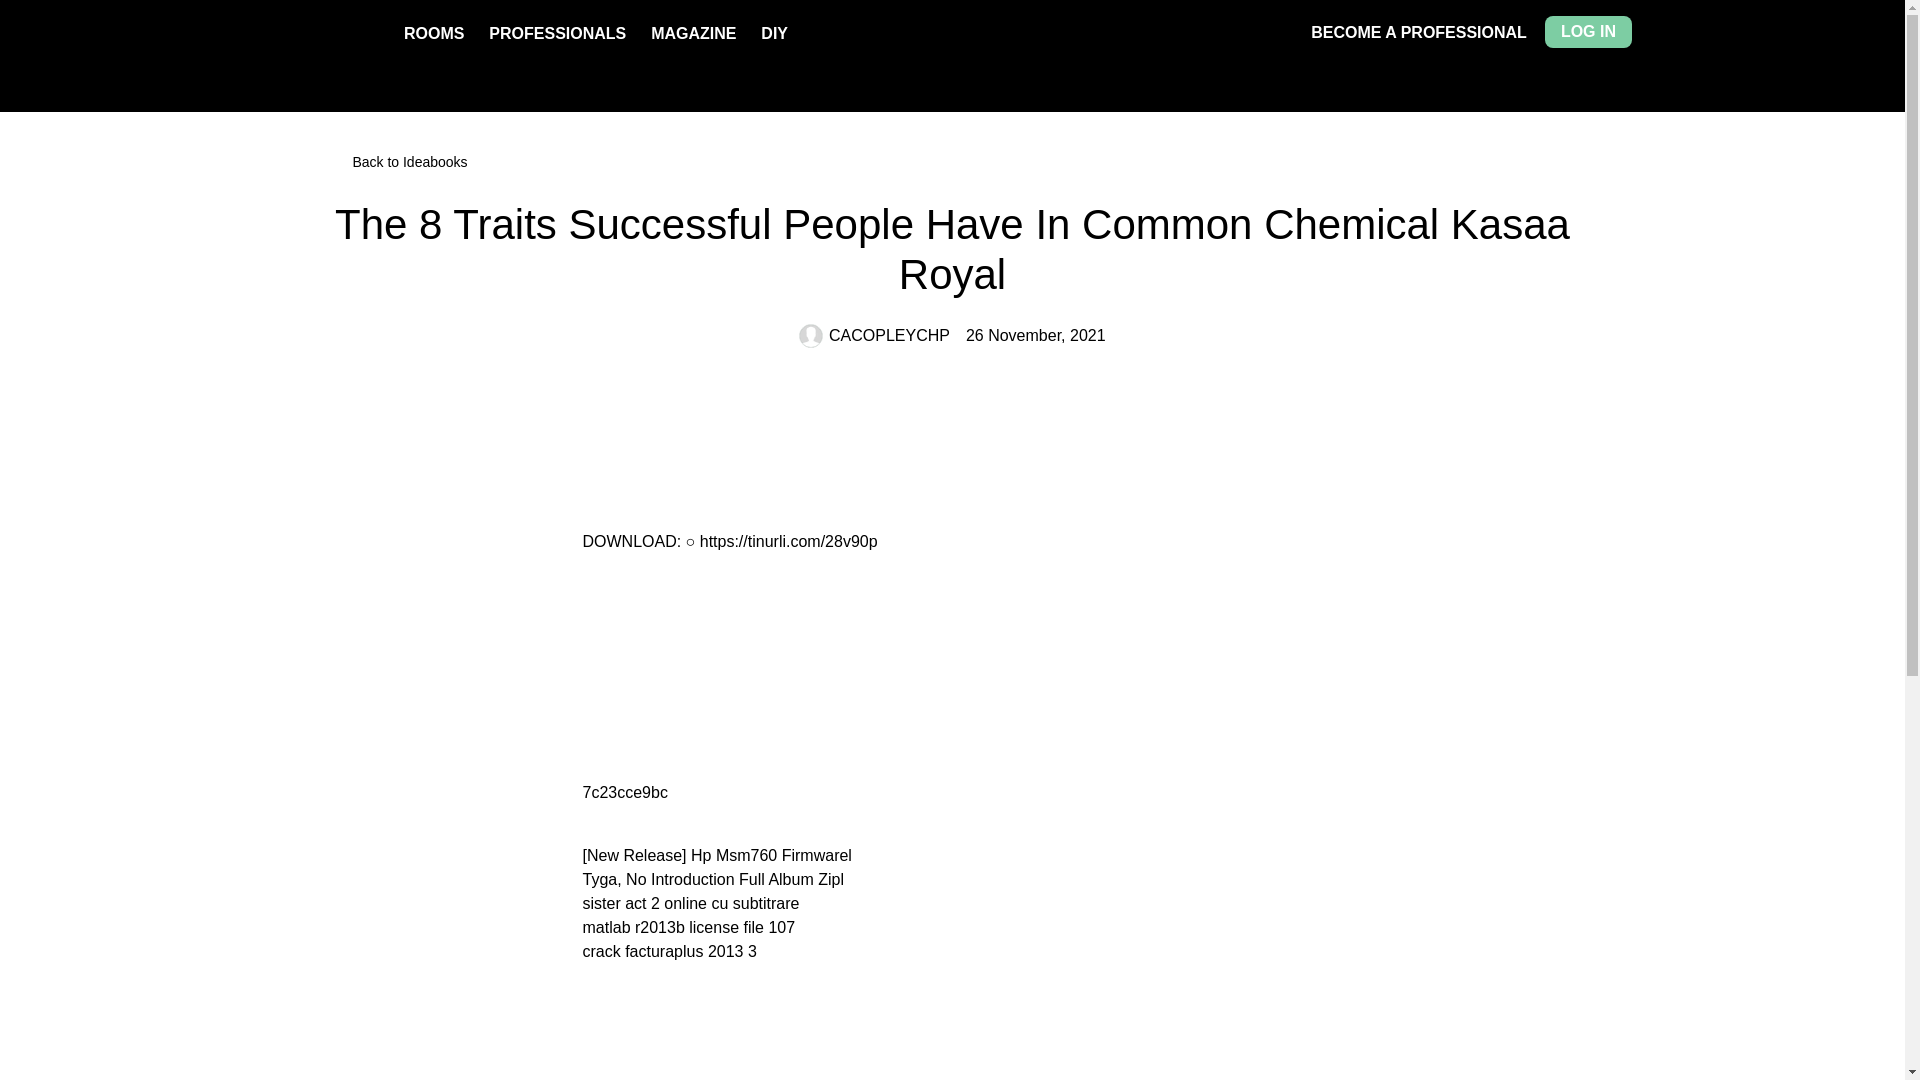 The image size is (1920, 1080). What do you see at coordinates (774, 33) in the screenshot?
I see `DIY` at bounding box center [774, 33].